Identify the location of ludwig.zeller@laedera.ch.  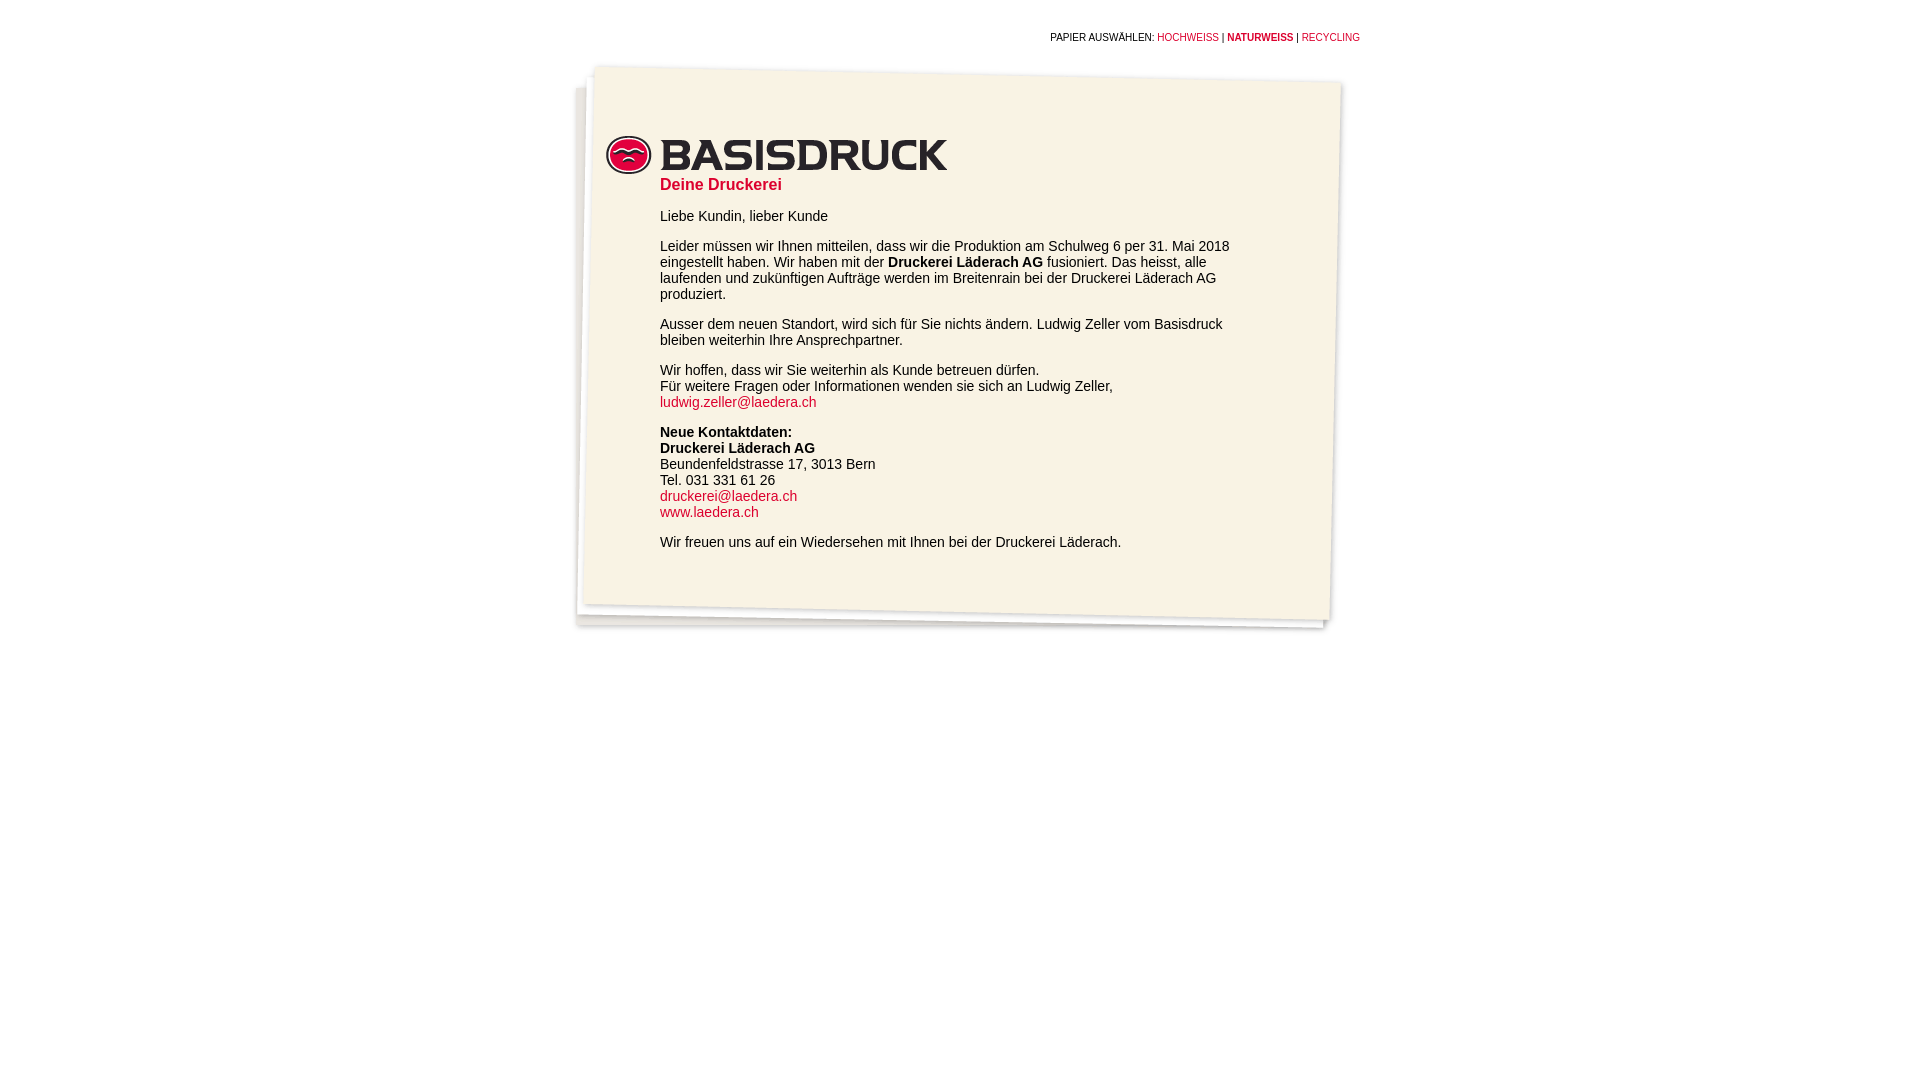
(738, 402).